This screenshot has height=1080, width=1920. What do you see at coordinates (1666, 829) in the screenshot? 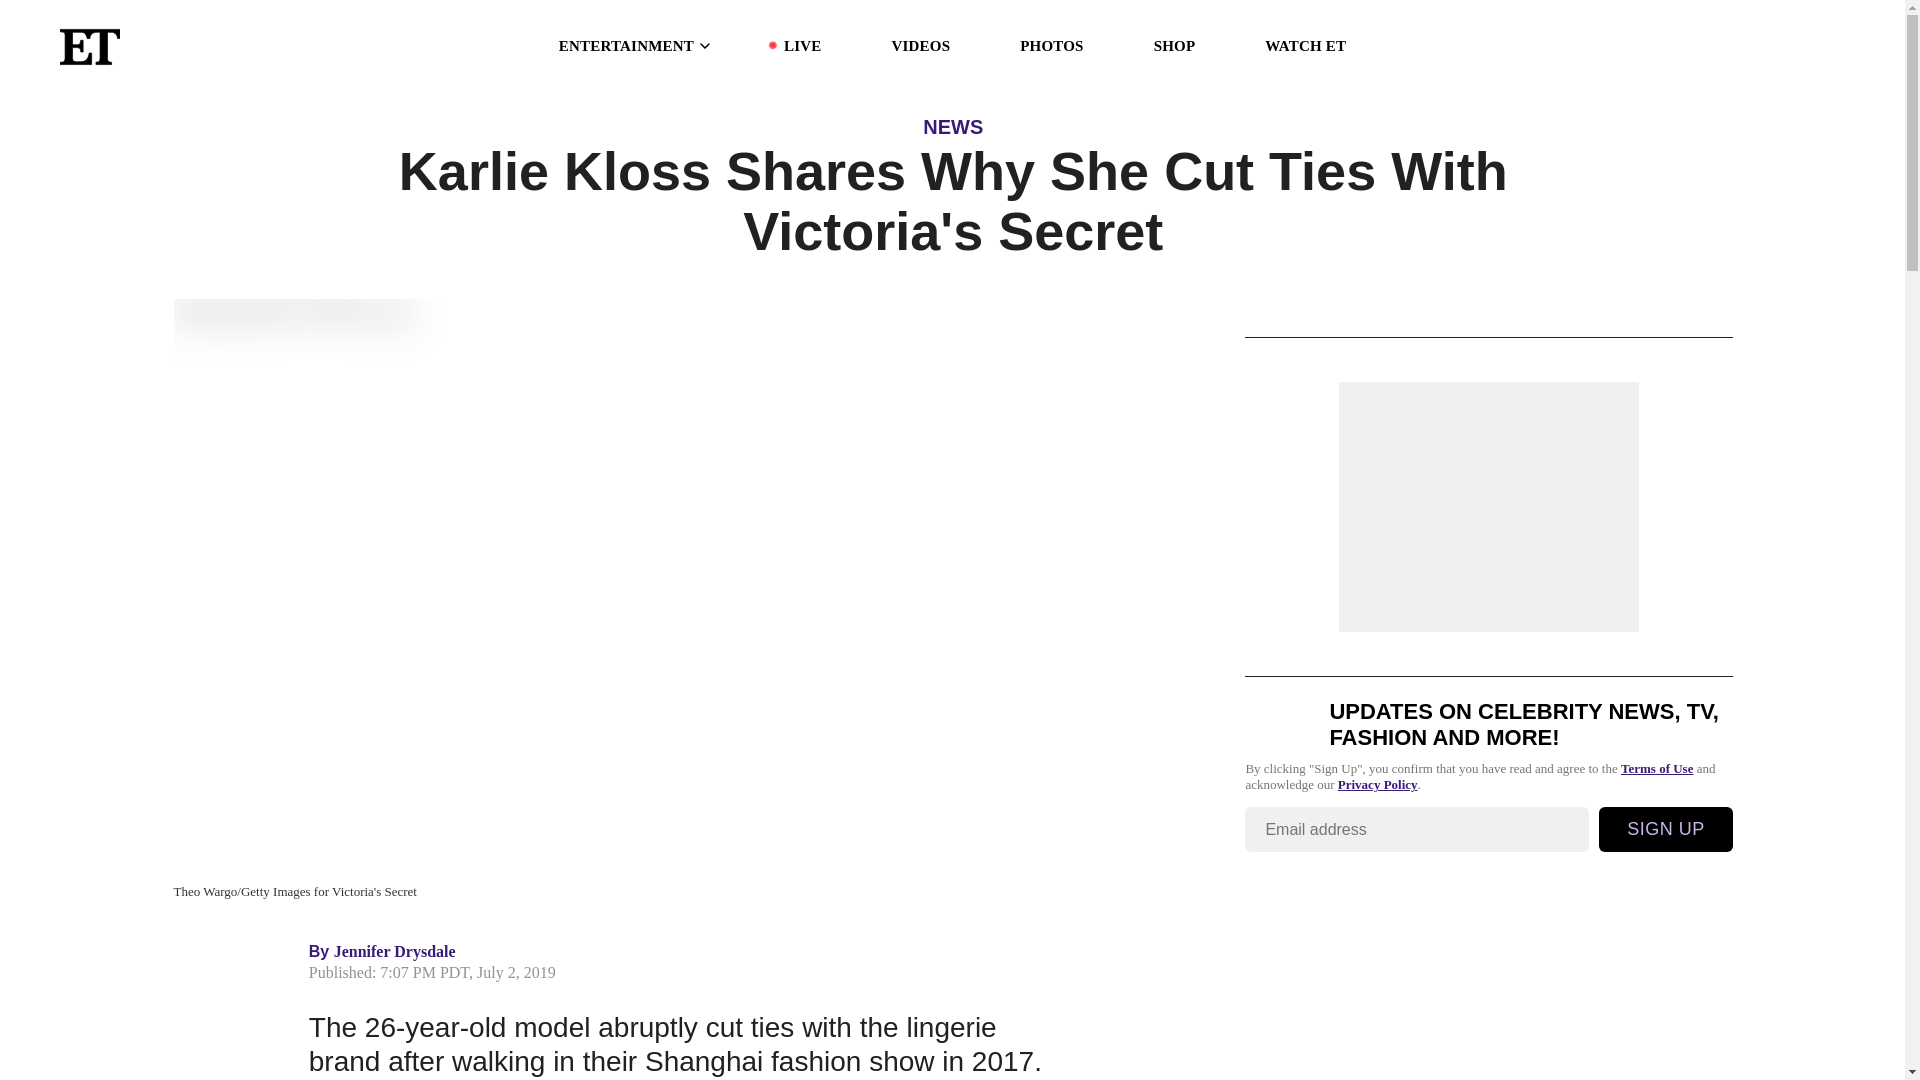
I see `SIGN UP` at bounding box center [1666, 829].